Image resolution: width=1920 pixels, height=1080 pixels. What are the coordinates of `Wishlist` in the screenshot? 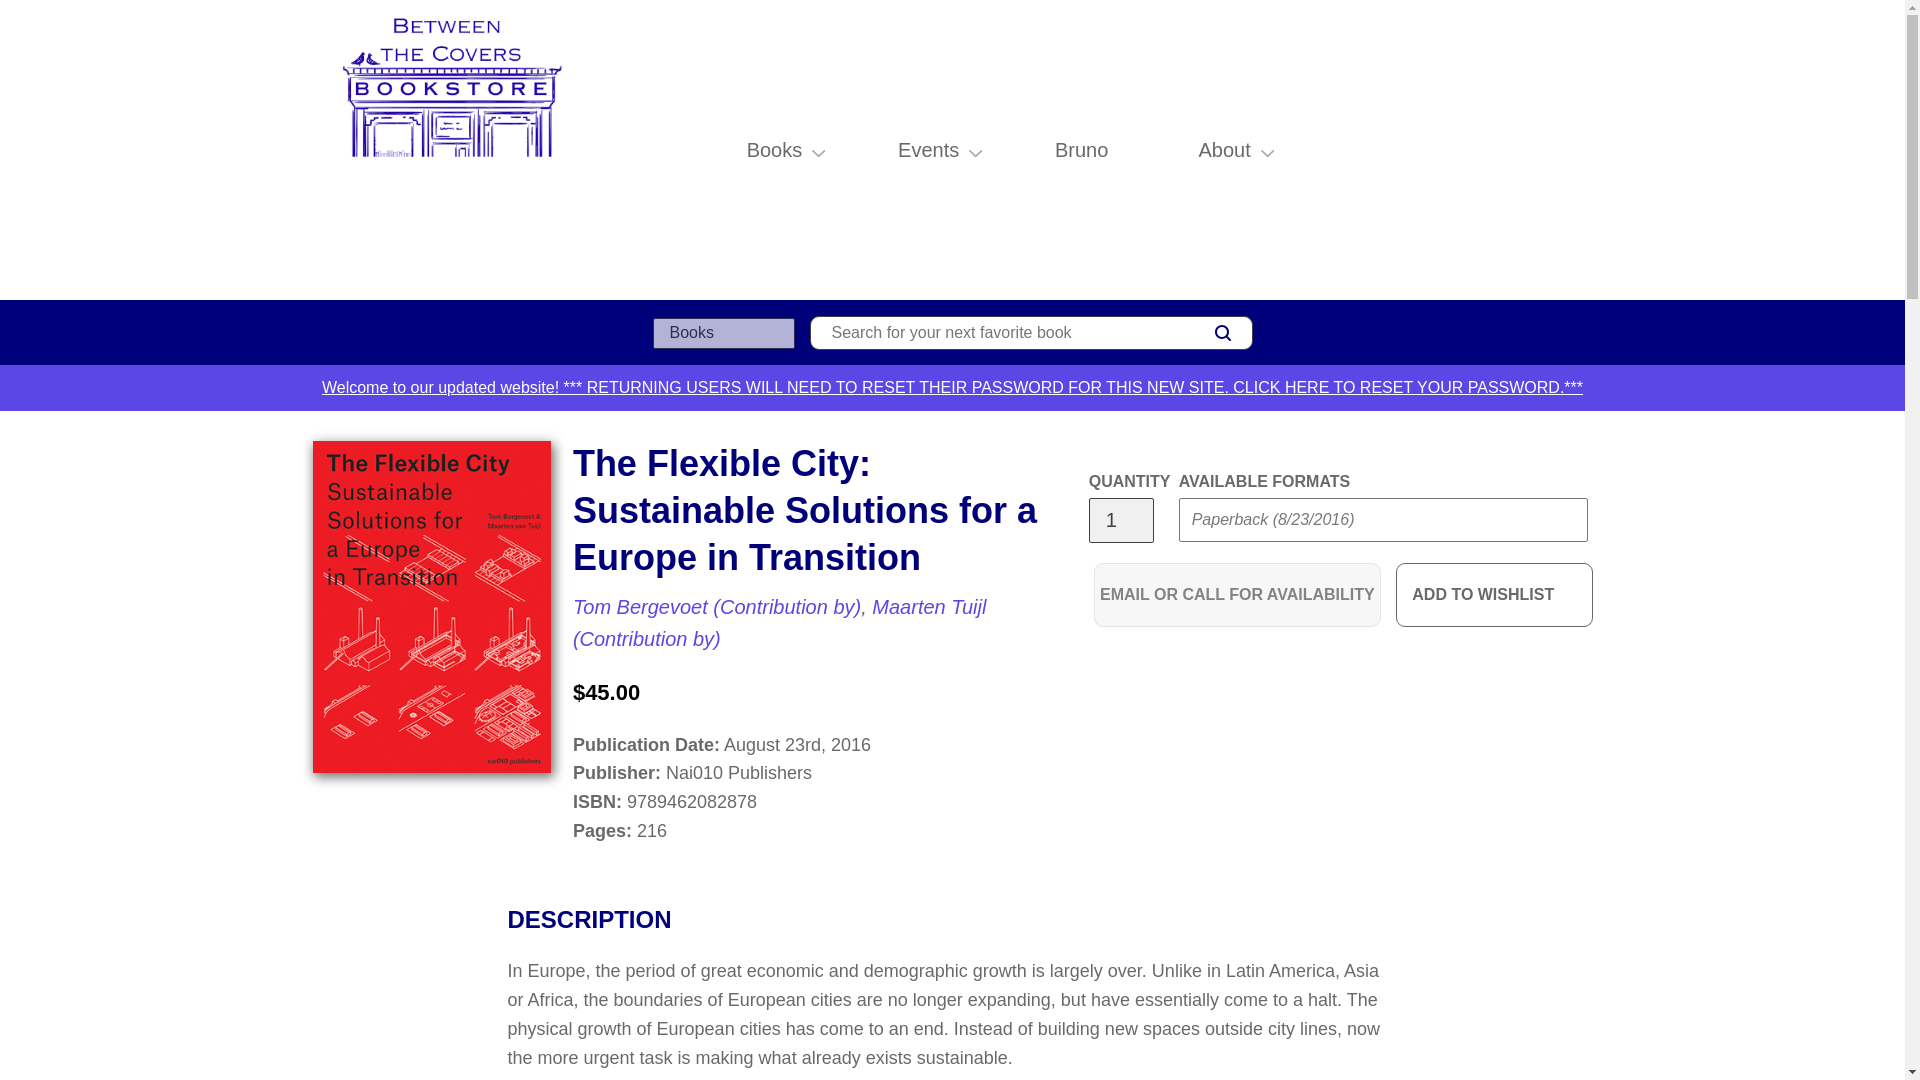 It's located at (1540, 150).